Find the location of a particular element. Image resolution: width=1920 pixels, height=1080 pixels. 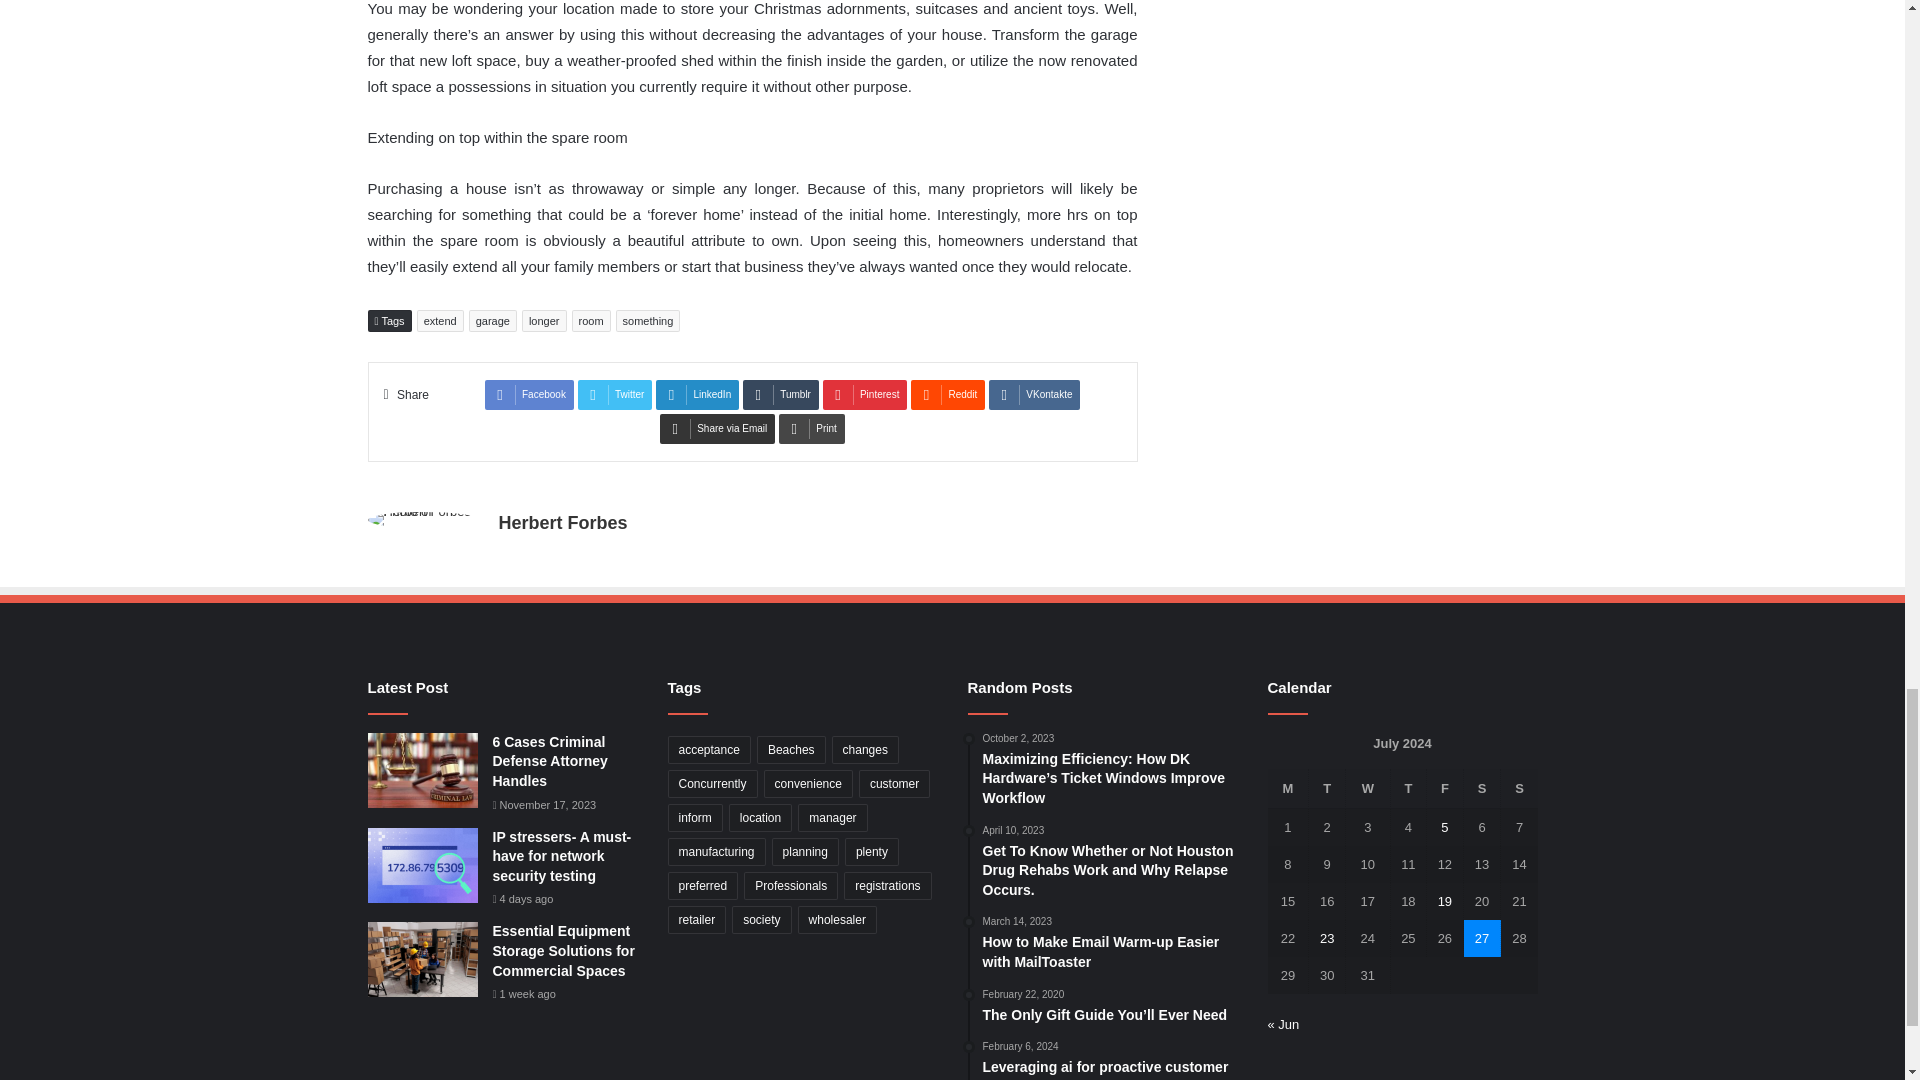

Tumblr is located at coordinates (781, 395).